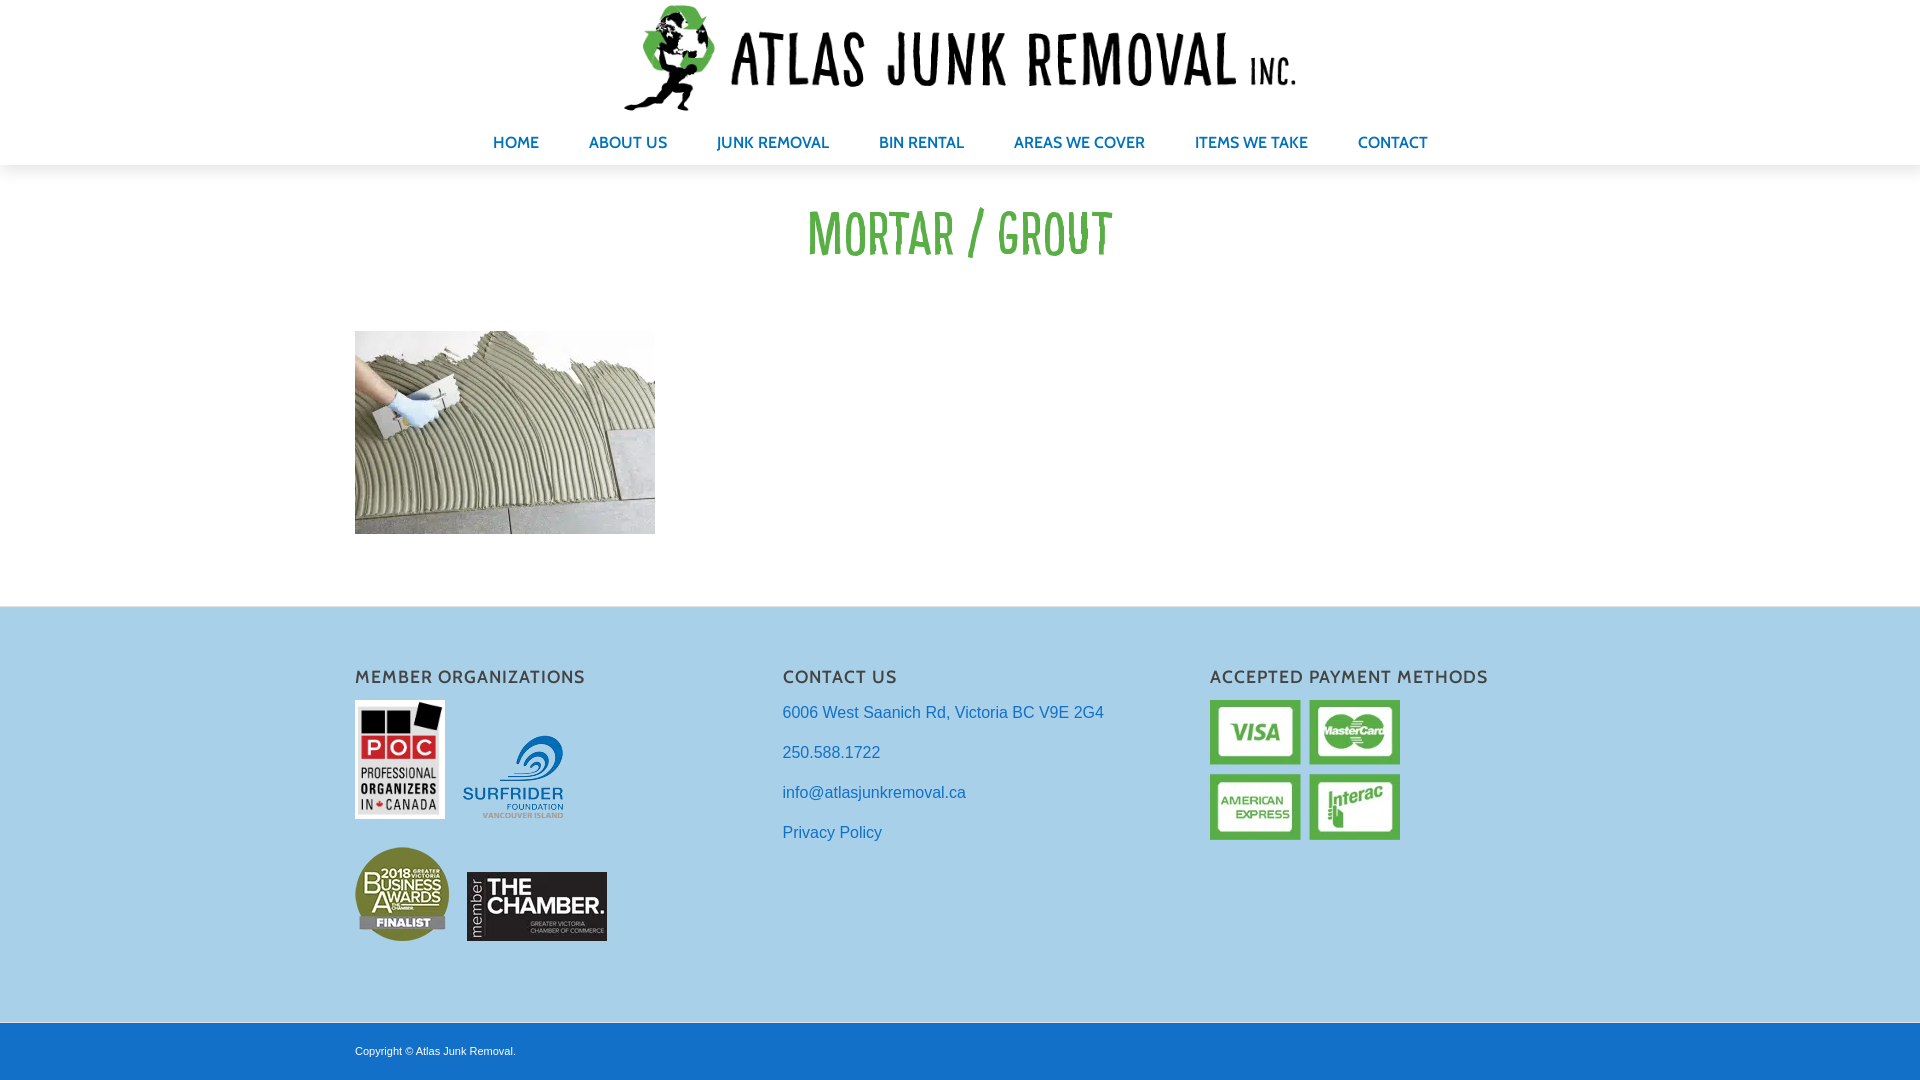 The width and height of the screenshot is (1920, 1080). Describe the element at coordinates (922, 140) in the screenshot. I see `BIN RENTAL` at that location.